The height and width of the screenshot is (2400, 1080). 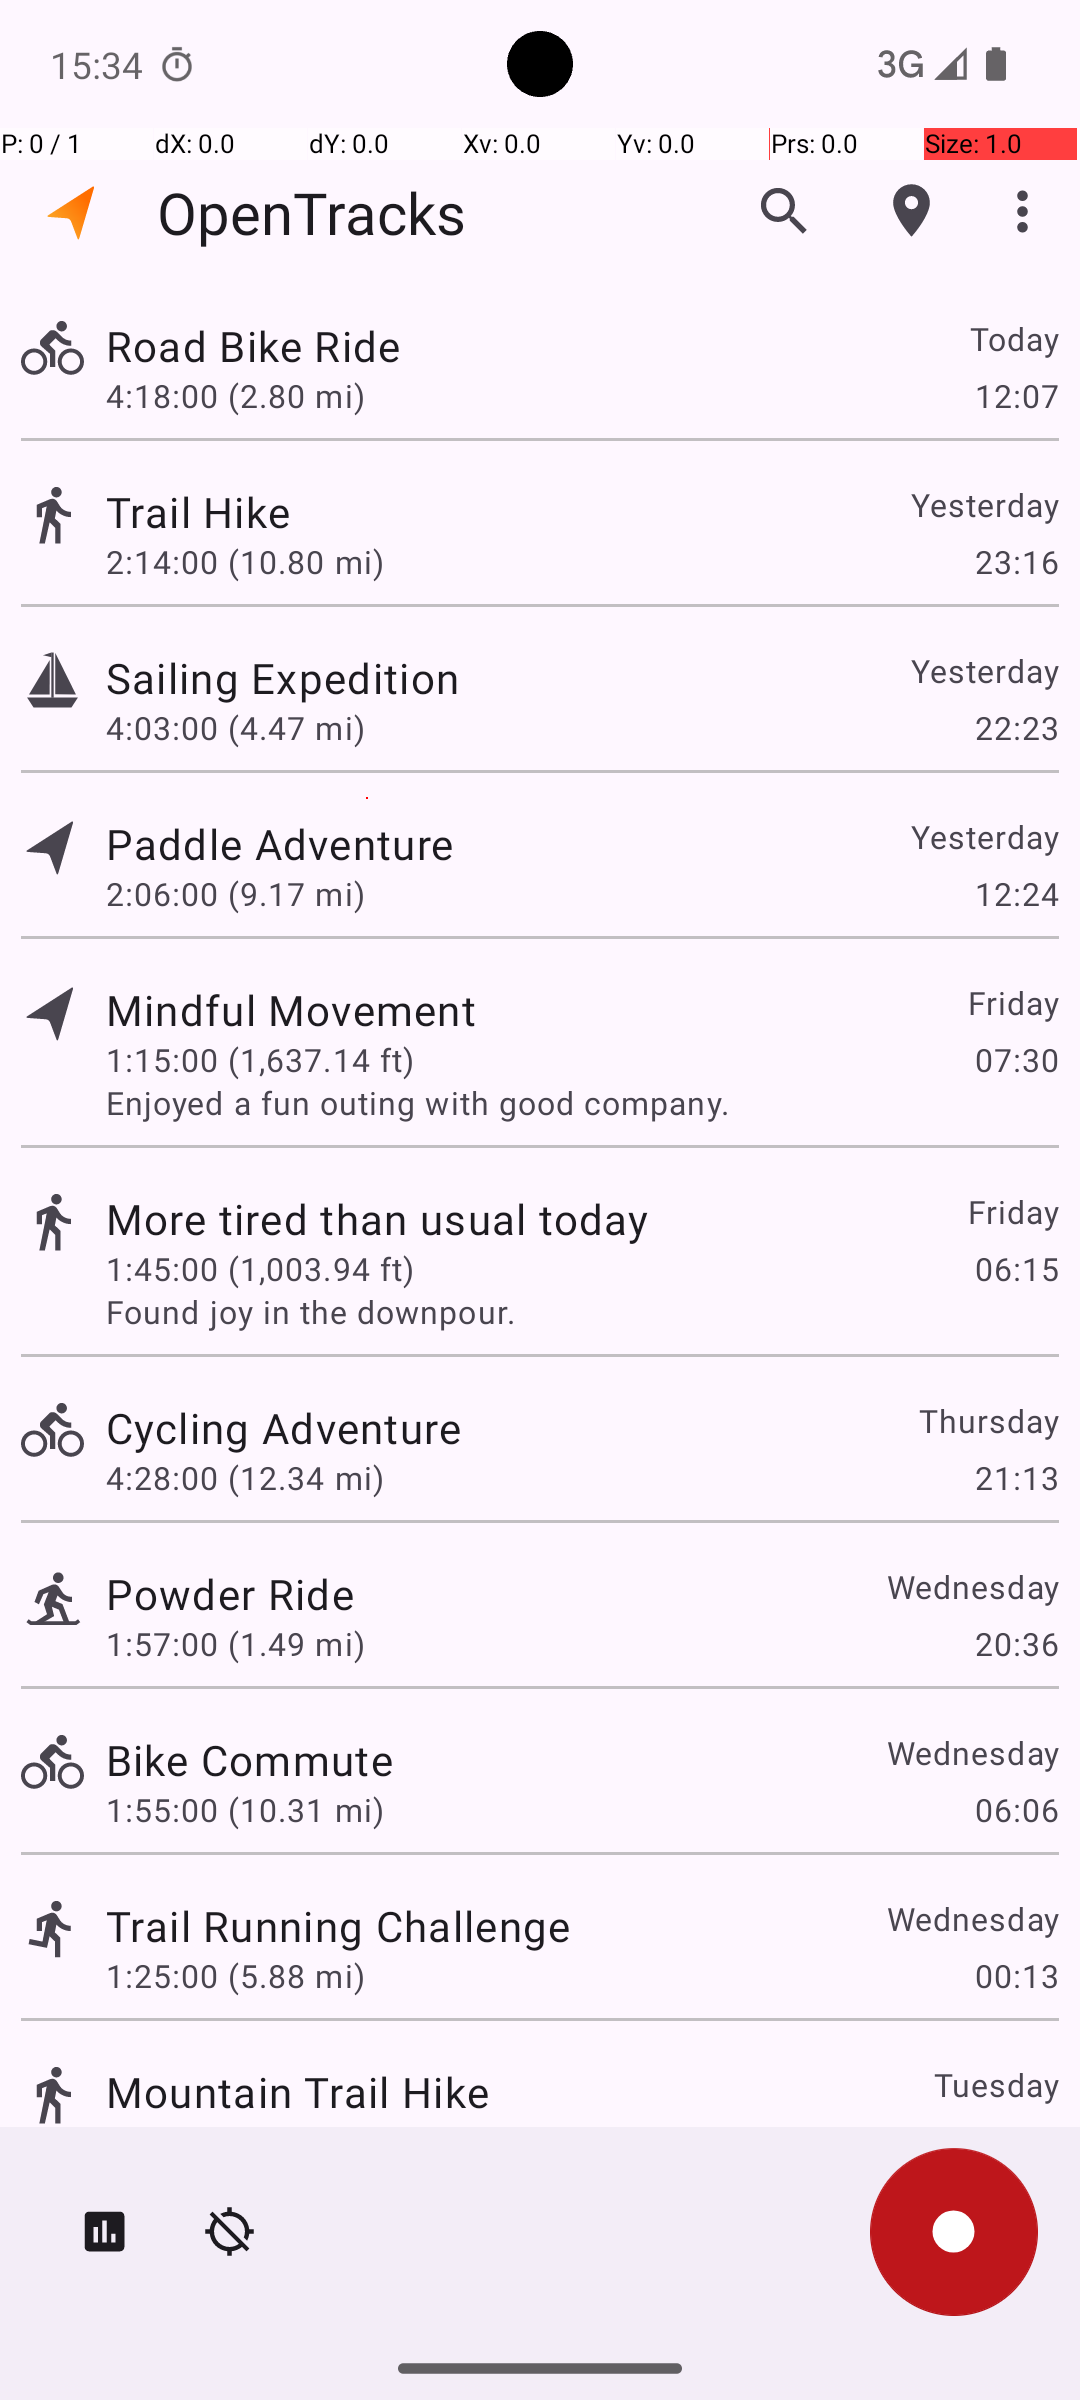 I want to click on 4:18:00 (2.80 mi), so click(x=236, y=395).